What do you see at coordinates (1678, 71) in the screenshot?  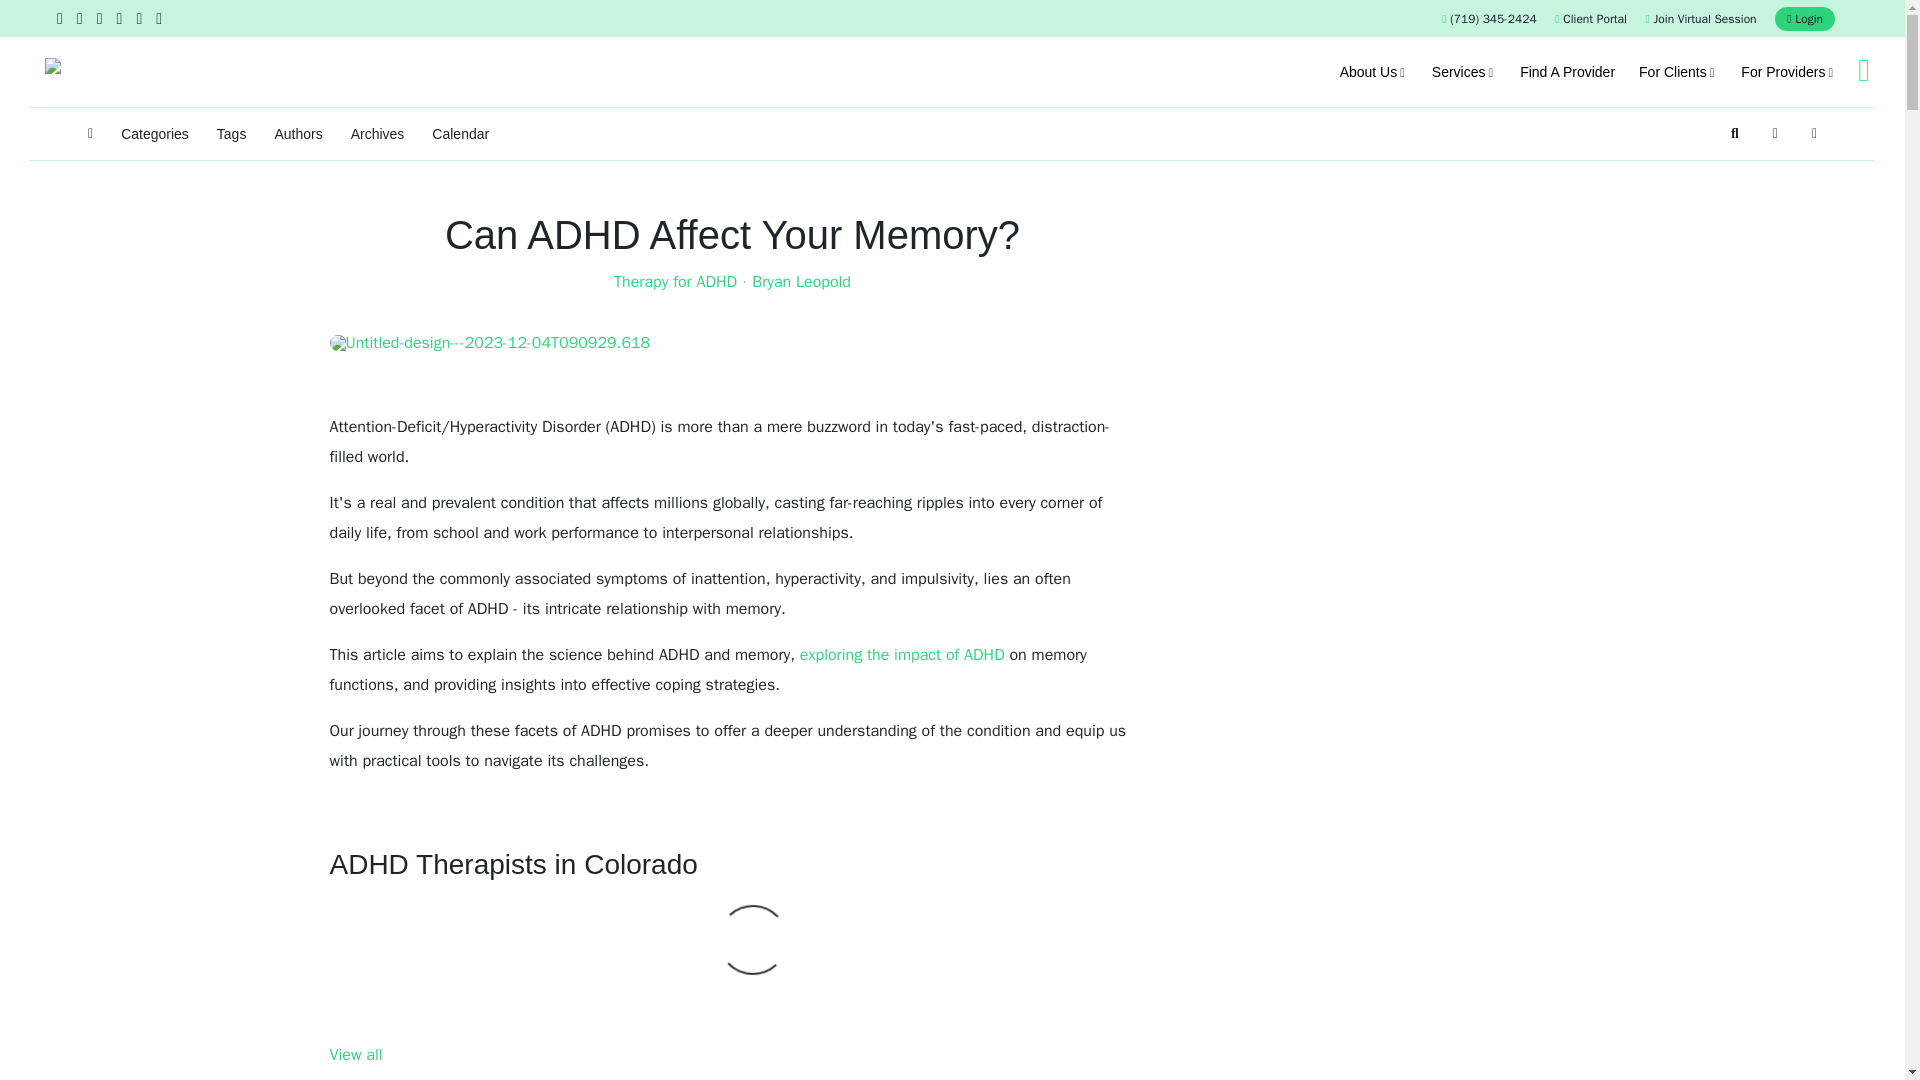 I see `For Clients` at bounding box center [1678, 71].